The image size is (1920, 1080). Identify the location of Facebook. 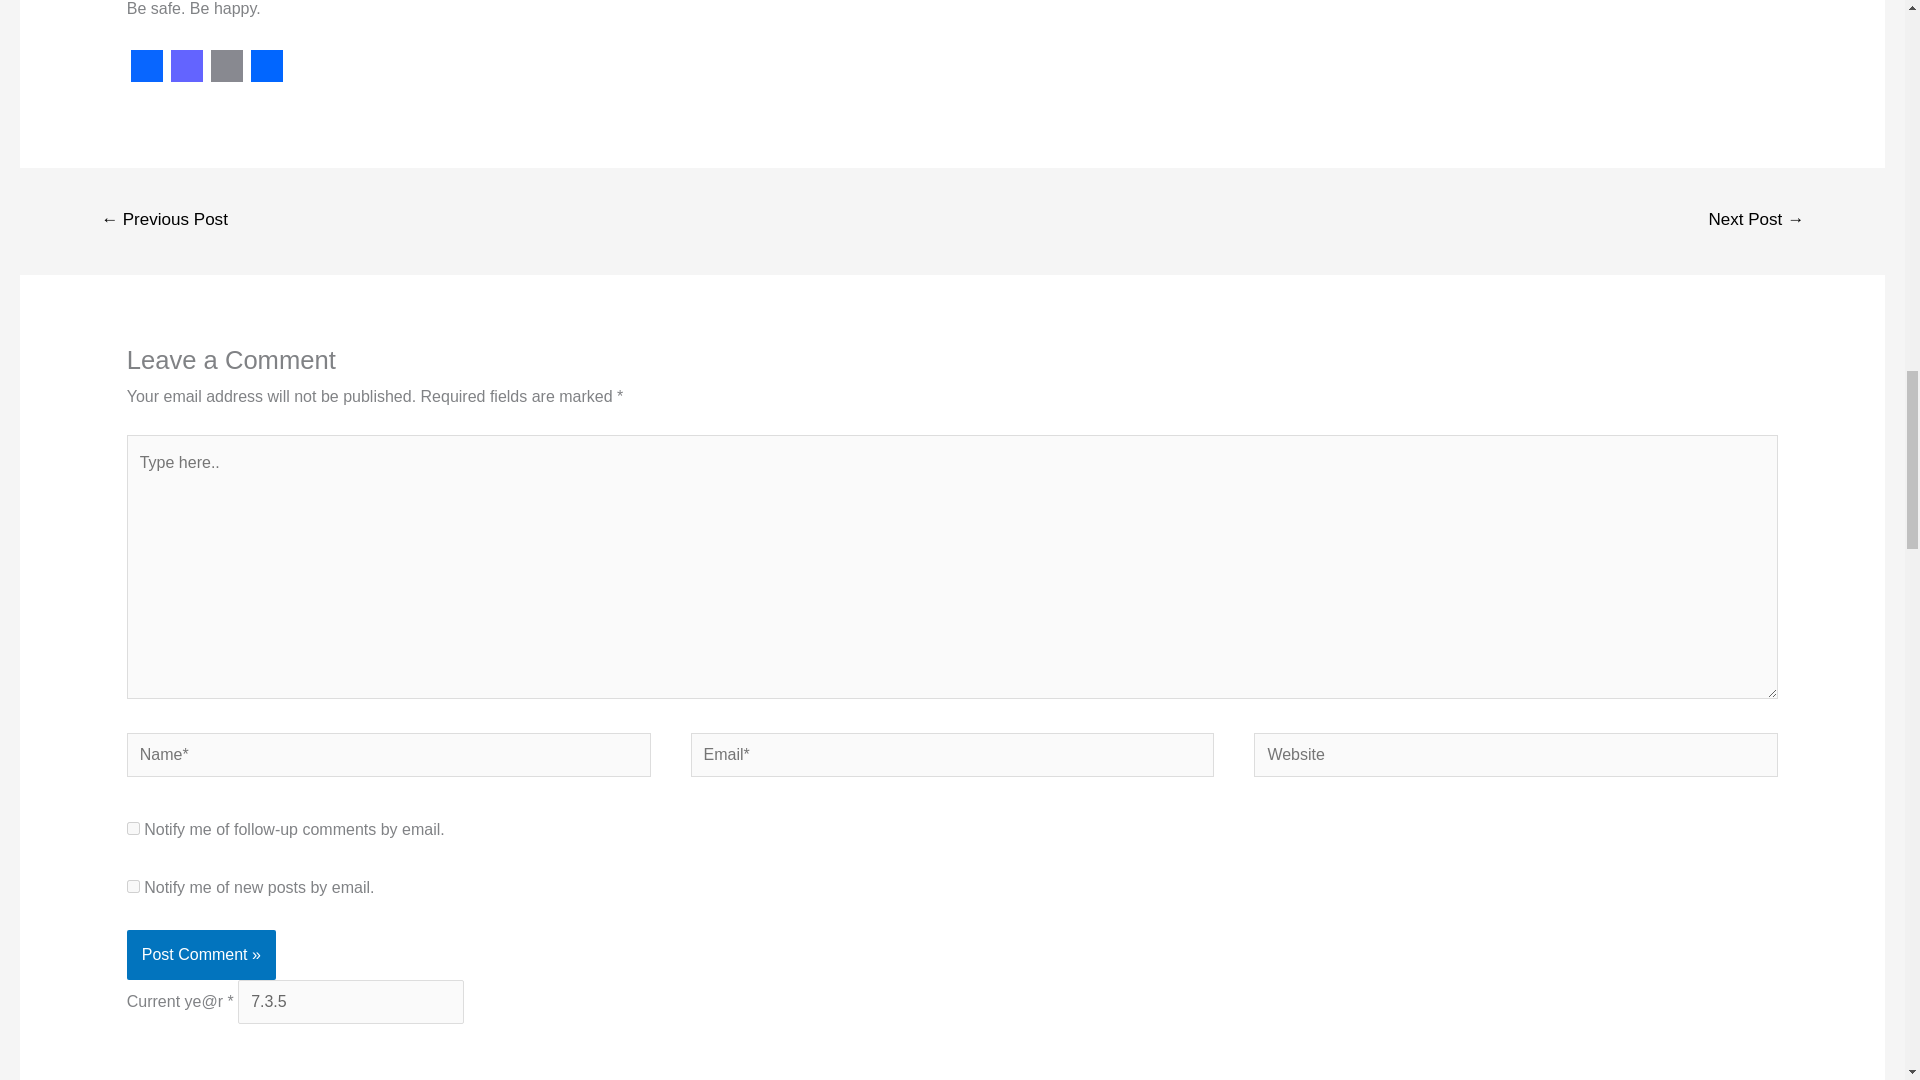
(146, 66).